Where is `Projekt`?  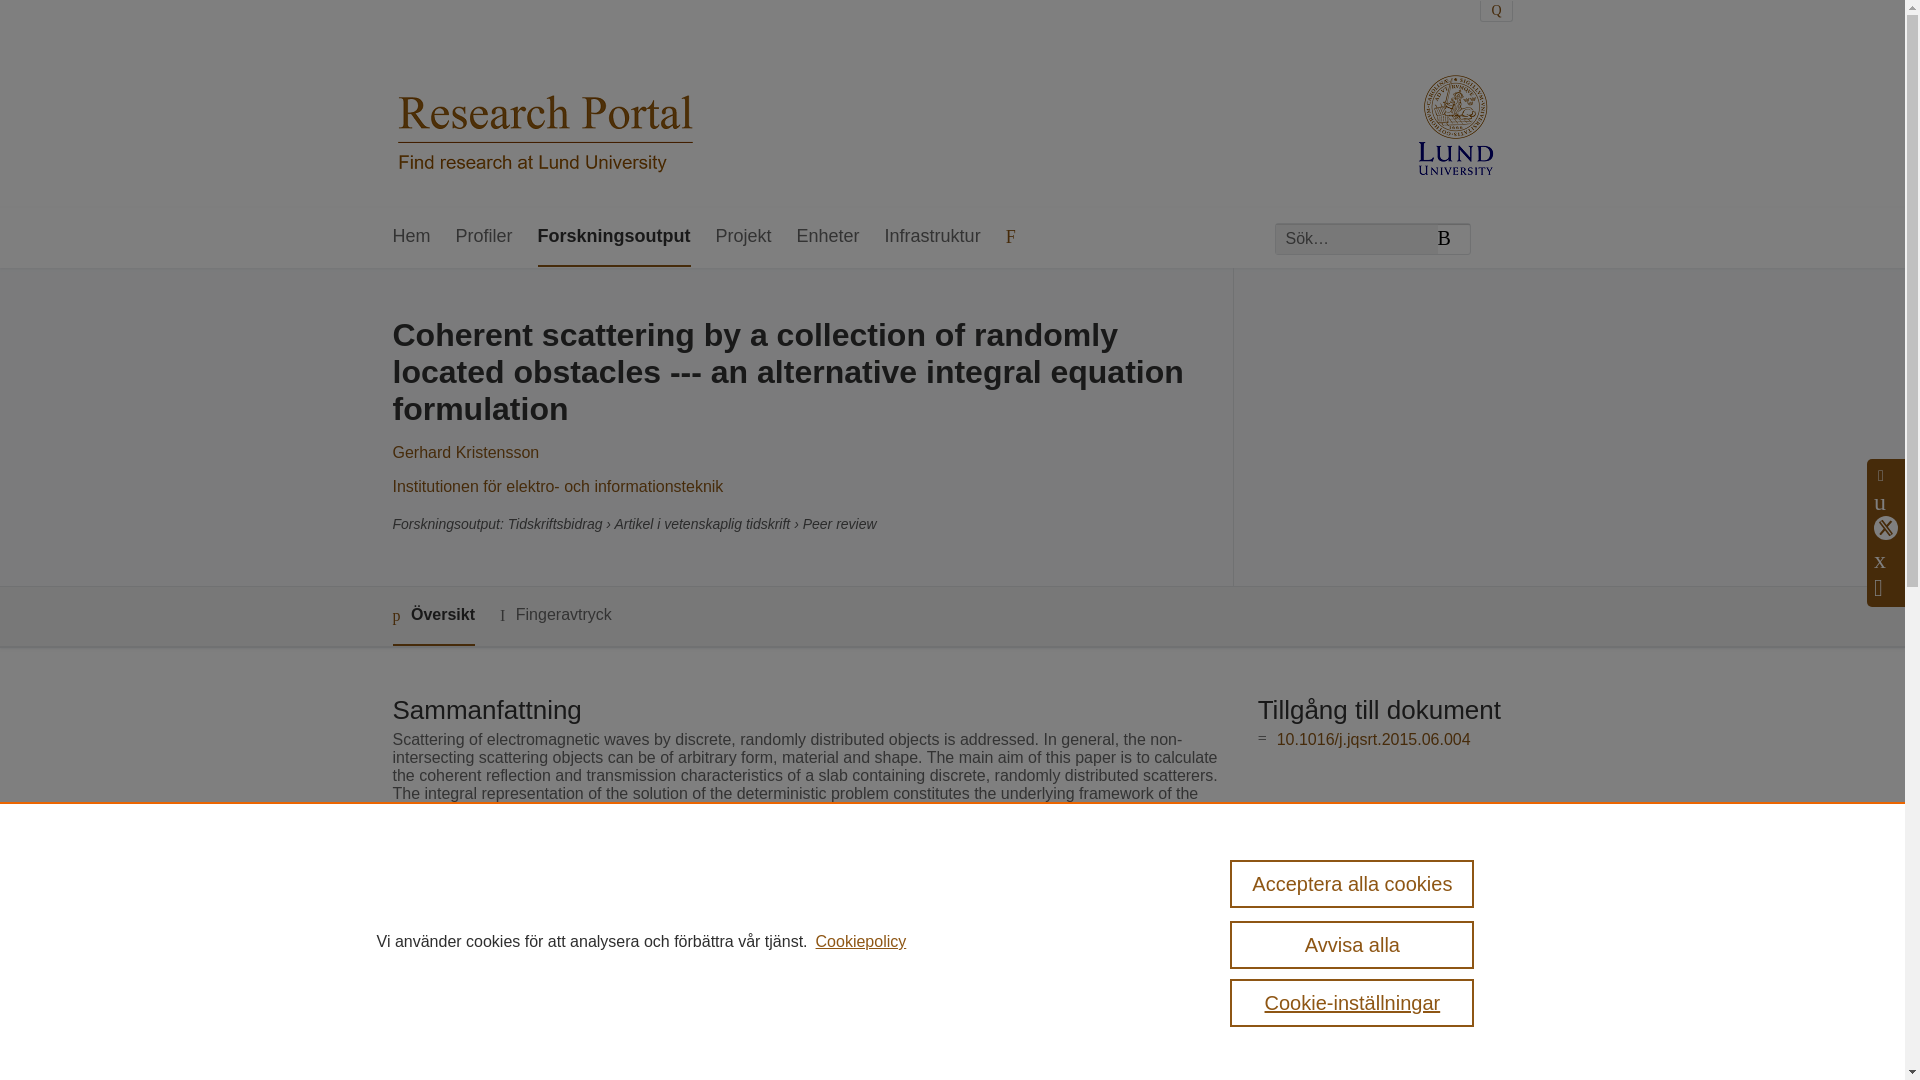 Projekt is located at coordinates (744, 237).